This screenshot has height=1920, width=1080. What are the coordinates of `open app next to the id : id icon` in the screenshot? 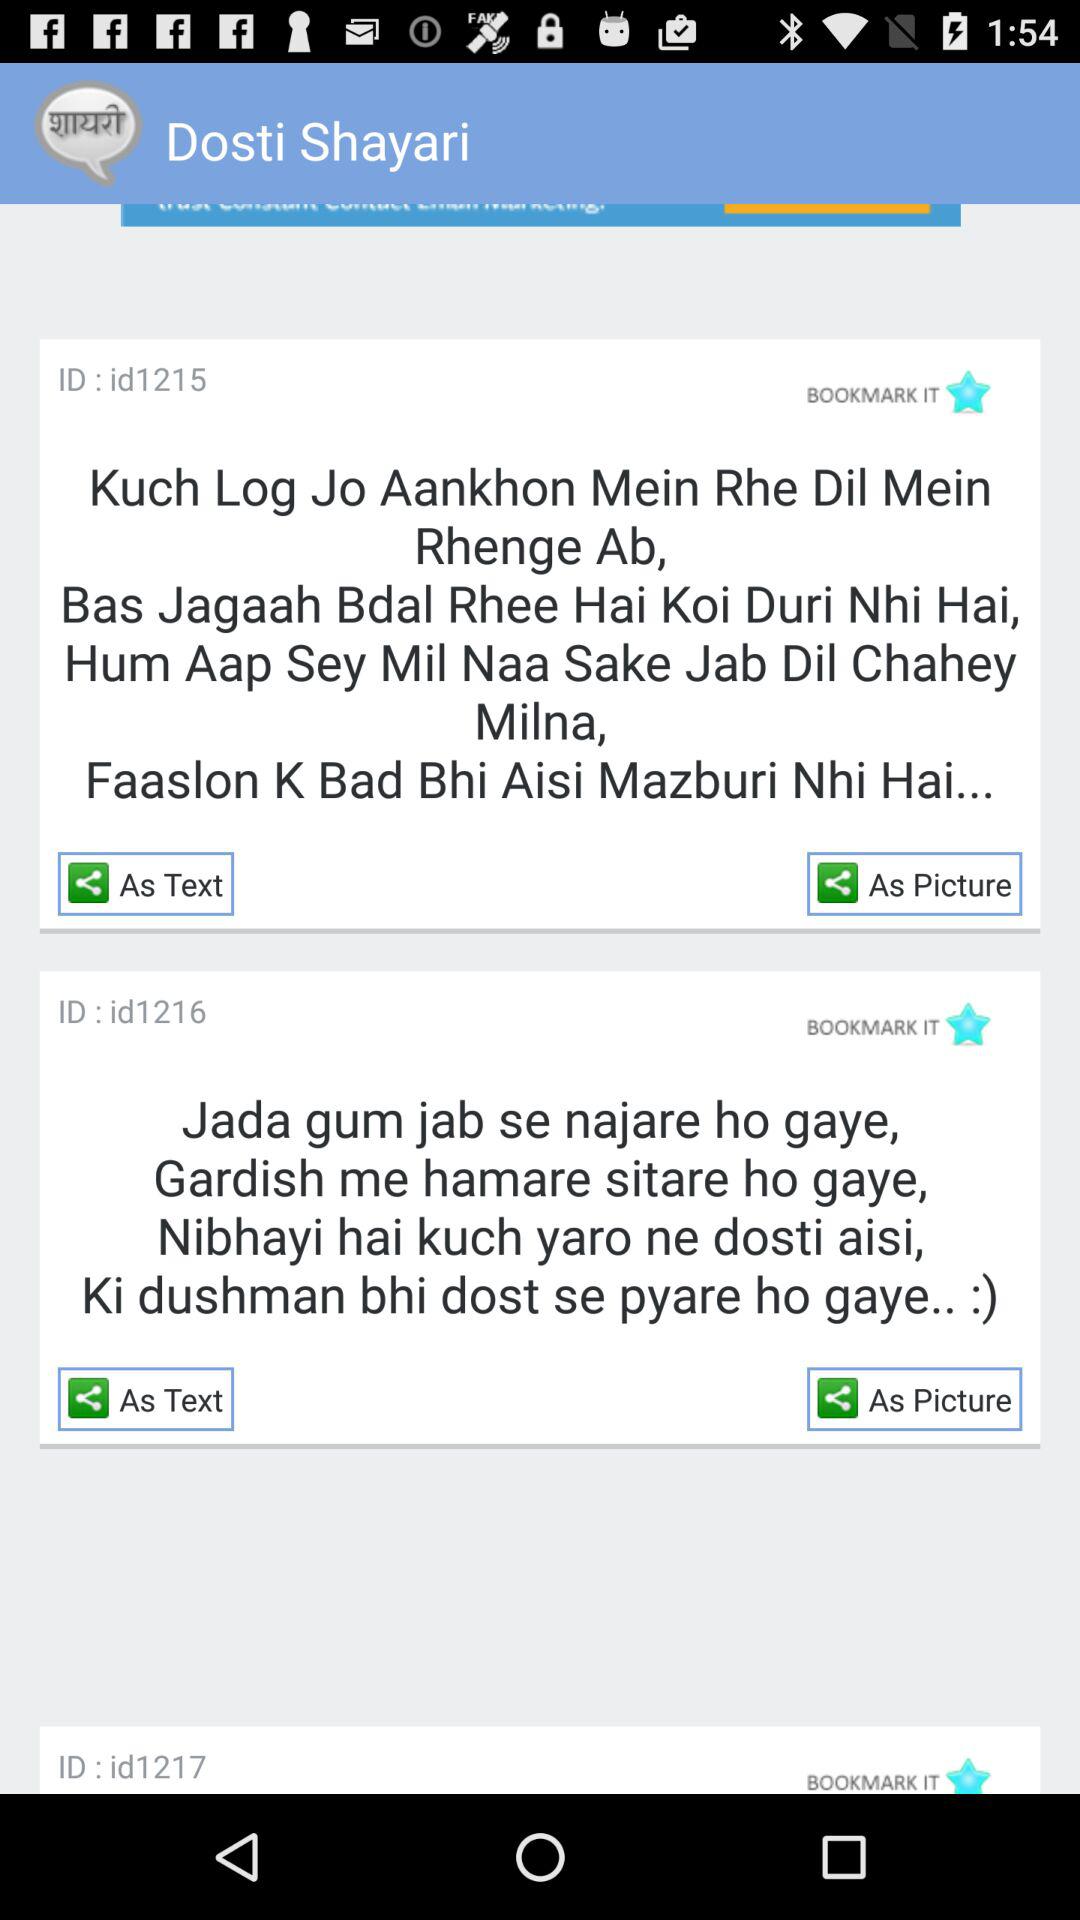 It's located at (170, 1766).